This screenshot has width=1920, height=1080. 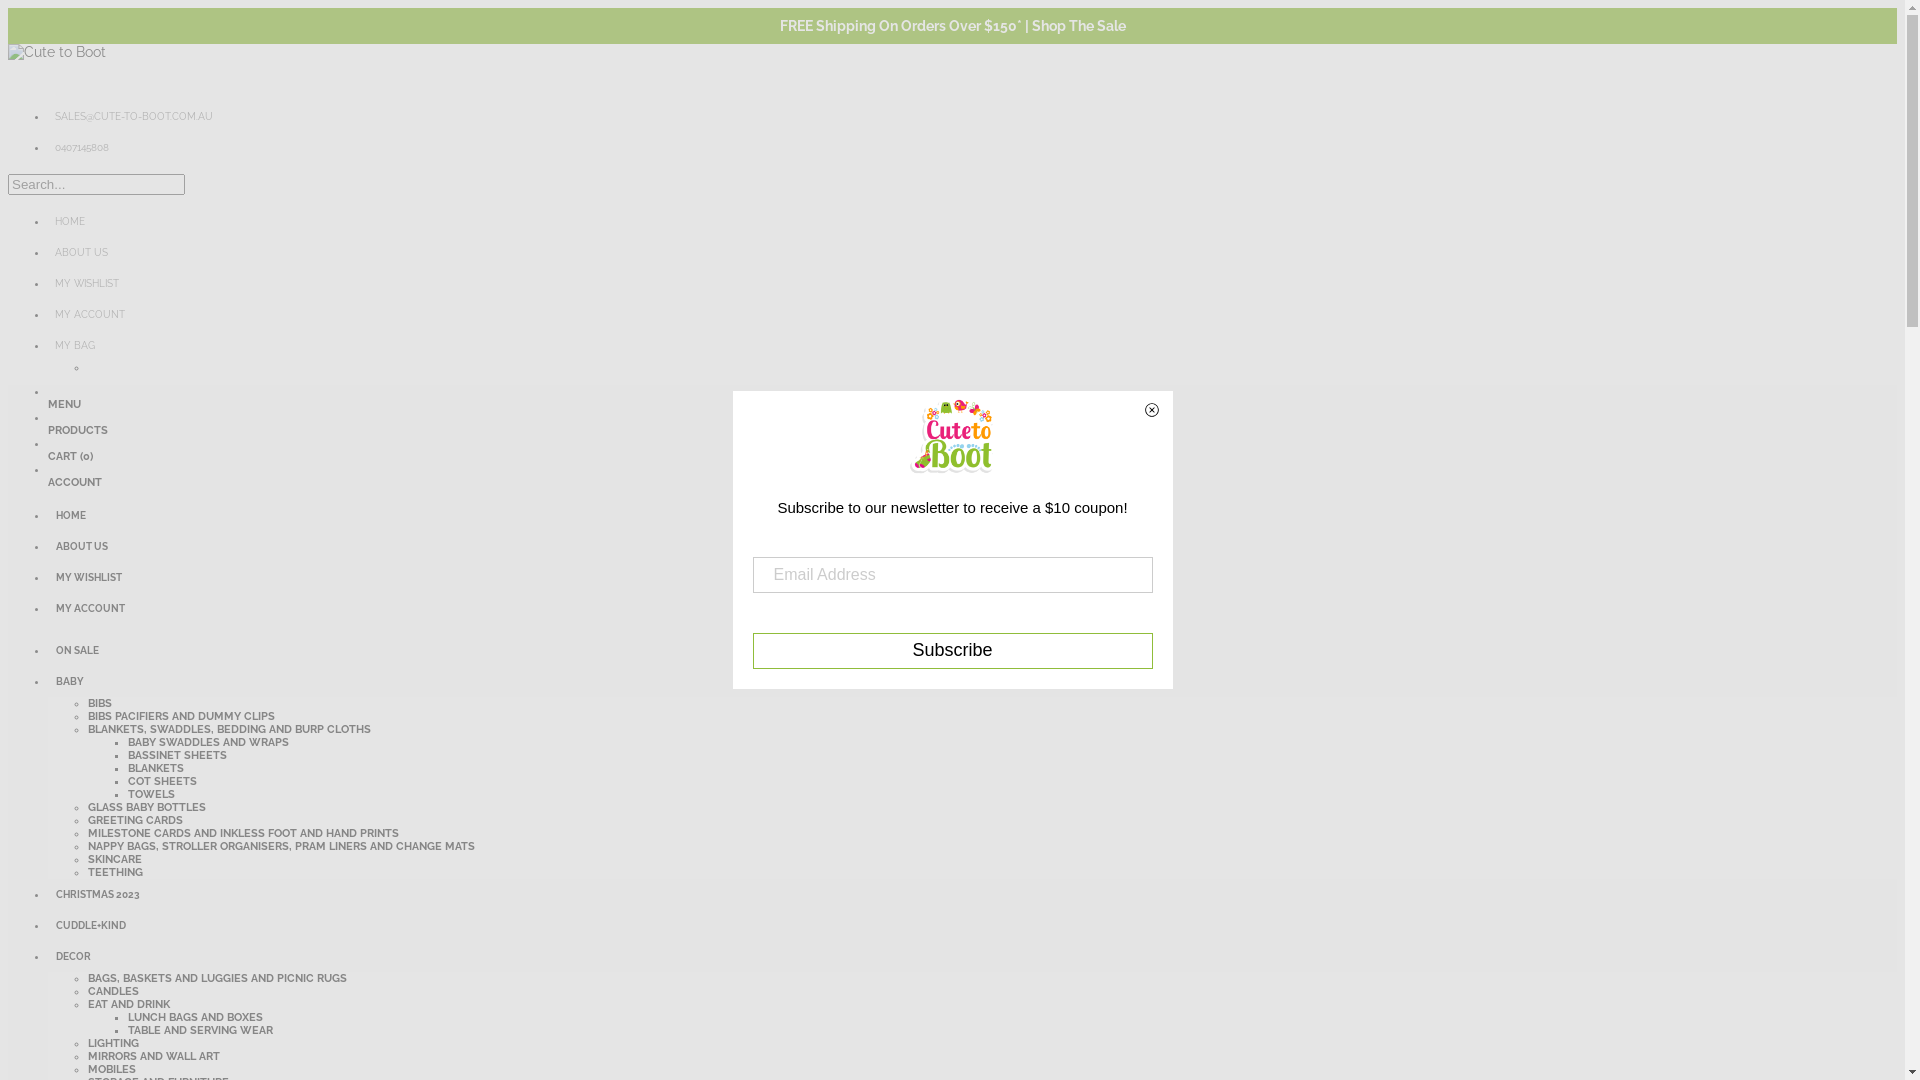 What do you see at coordinates (70, 463) in the screenshot?
I see `CART (0)` at bounding box center [70, 463].